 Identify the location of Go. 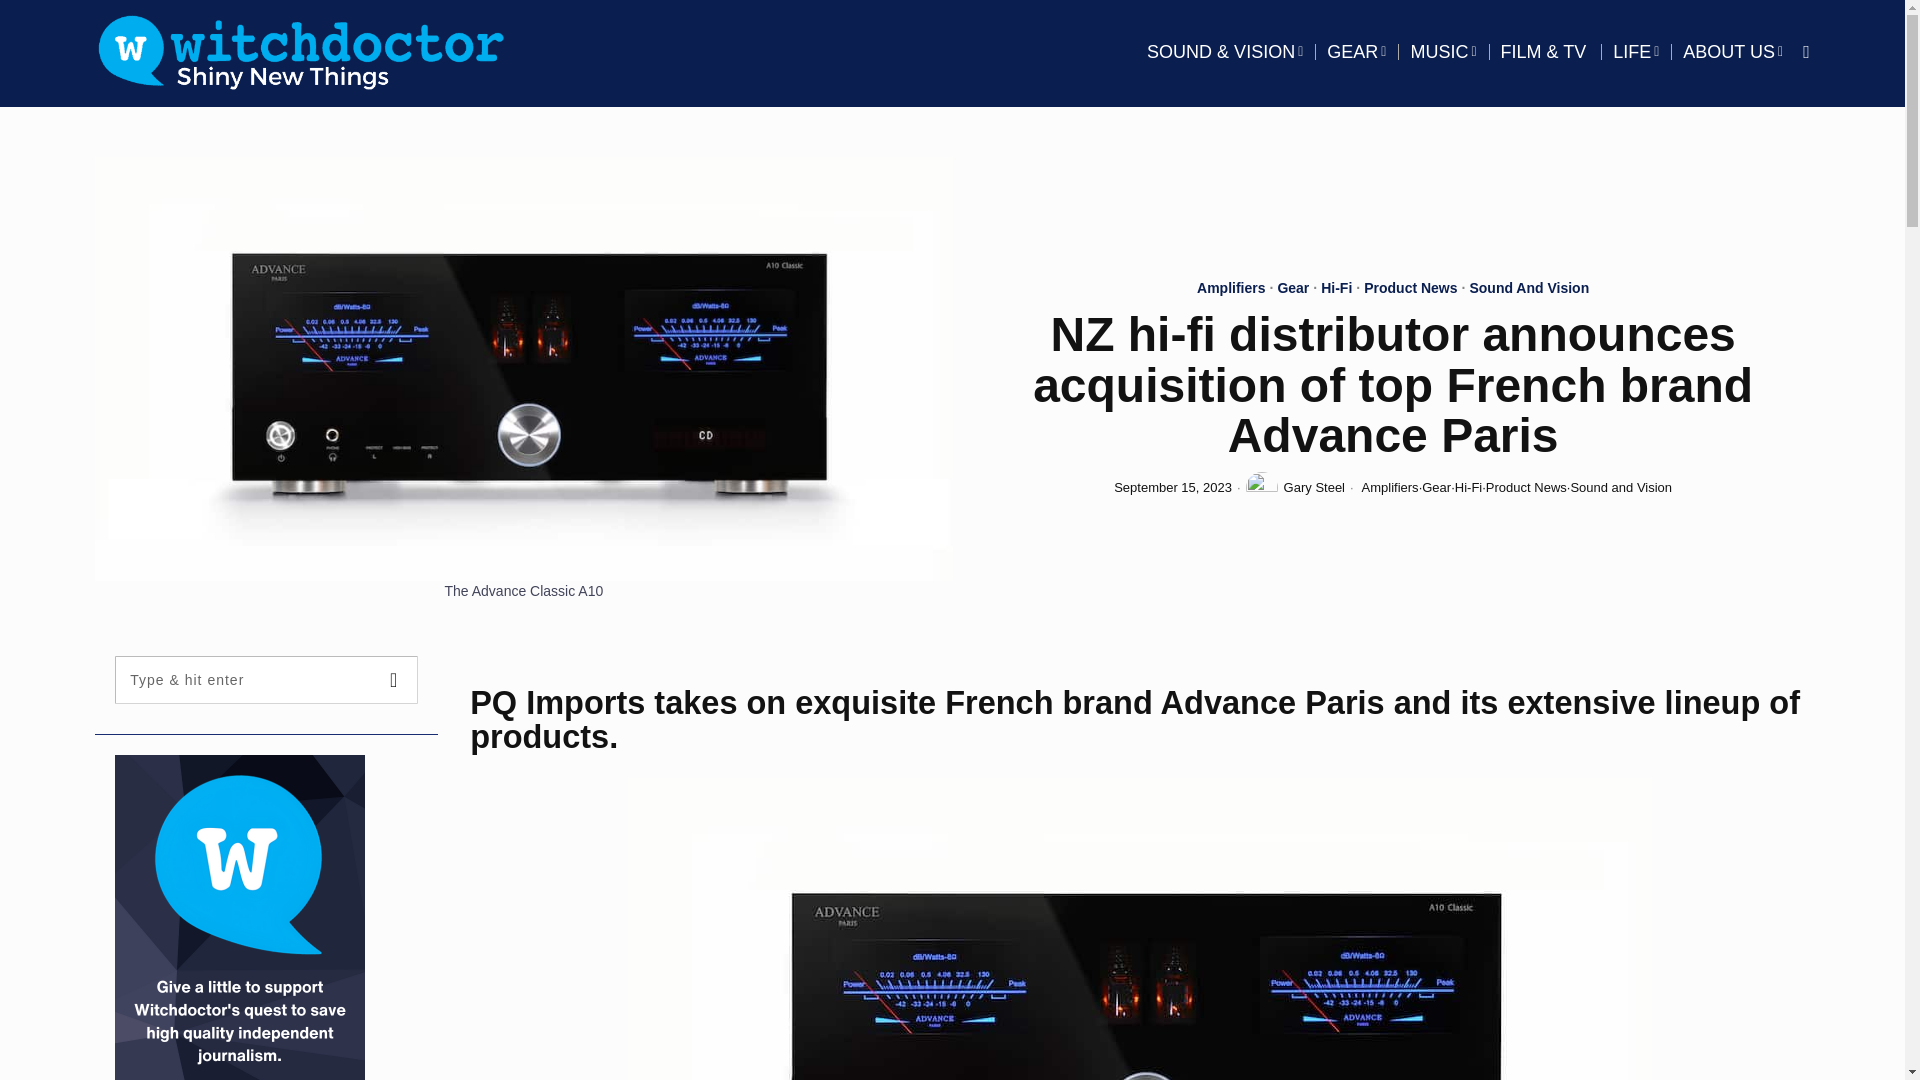
(394, 680).